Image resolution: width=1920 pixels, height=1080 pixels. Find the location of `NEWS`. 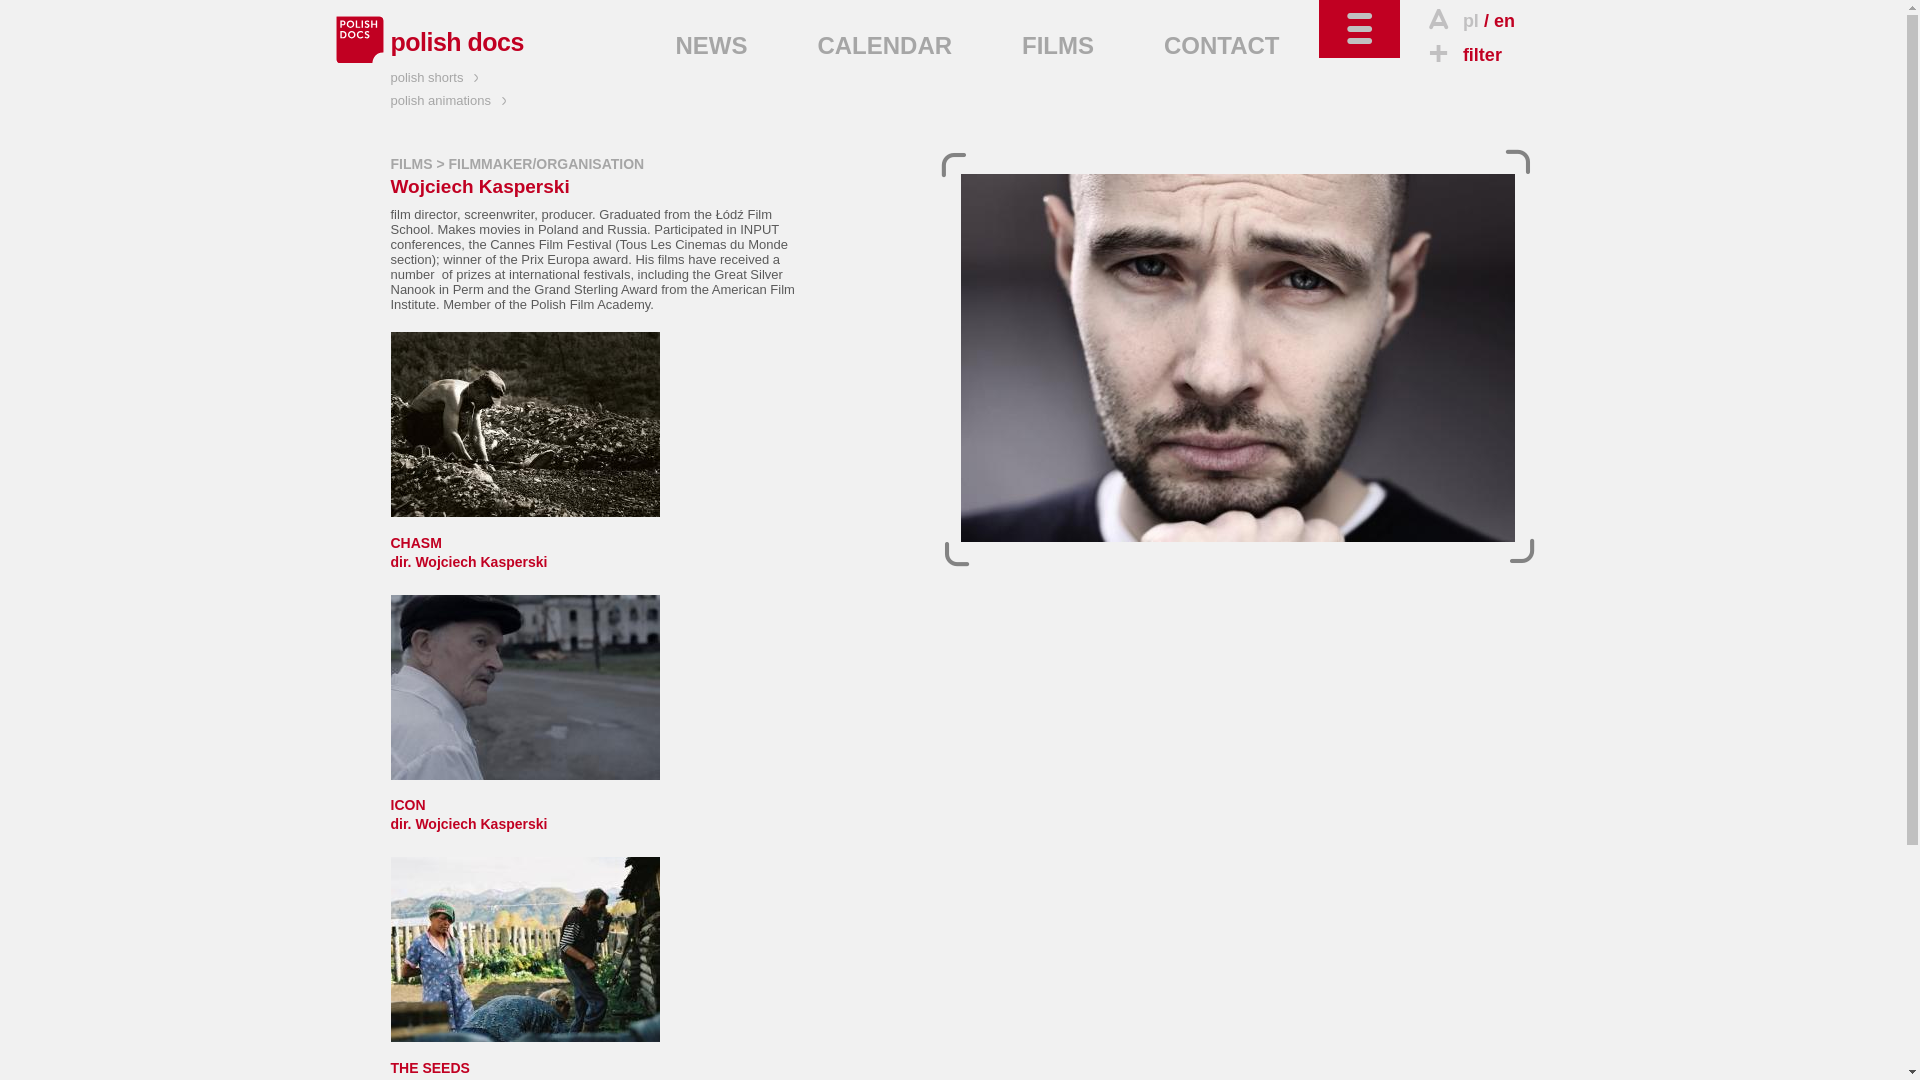

NEWS is located at coordinates (1058, 46).